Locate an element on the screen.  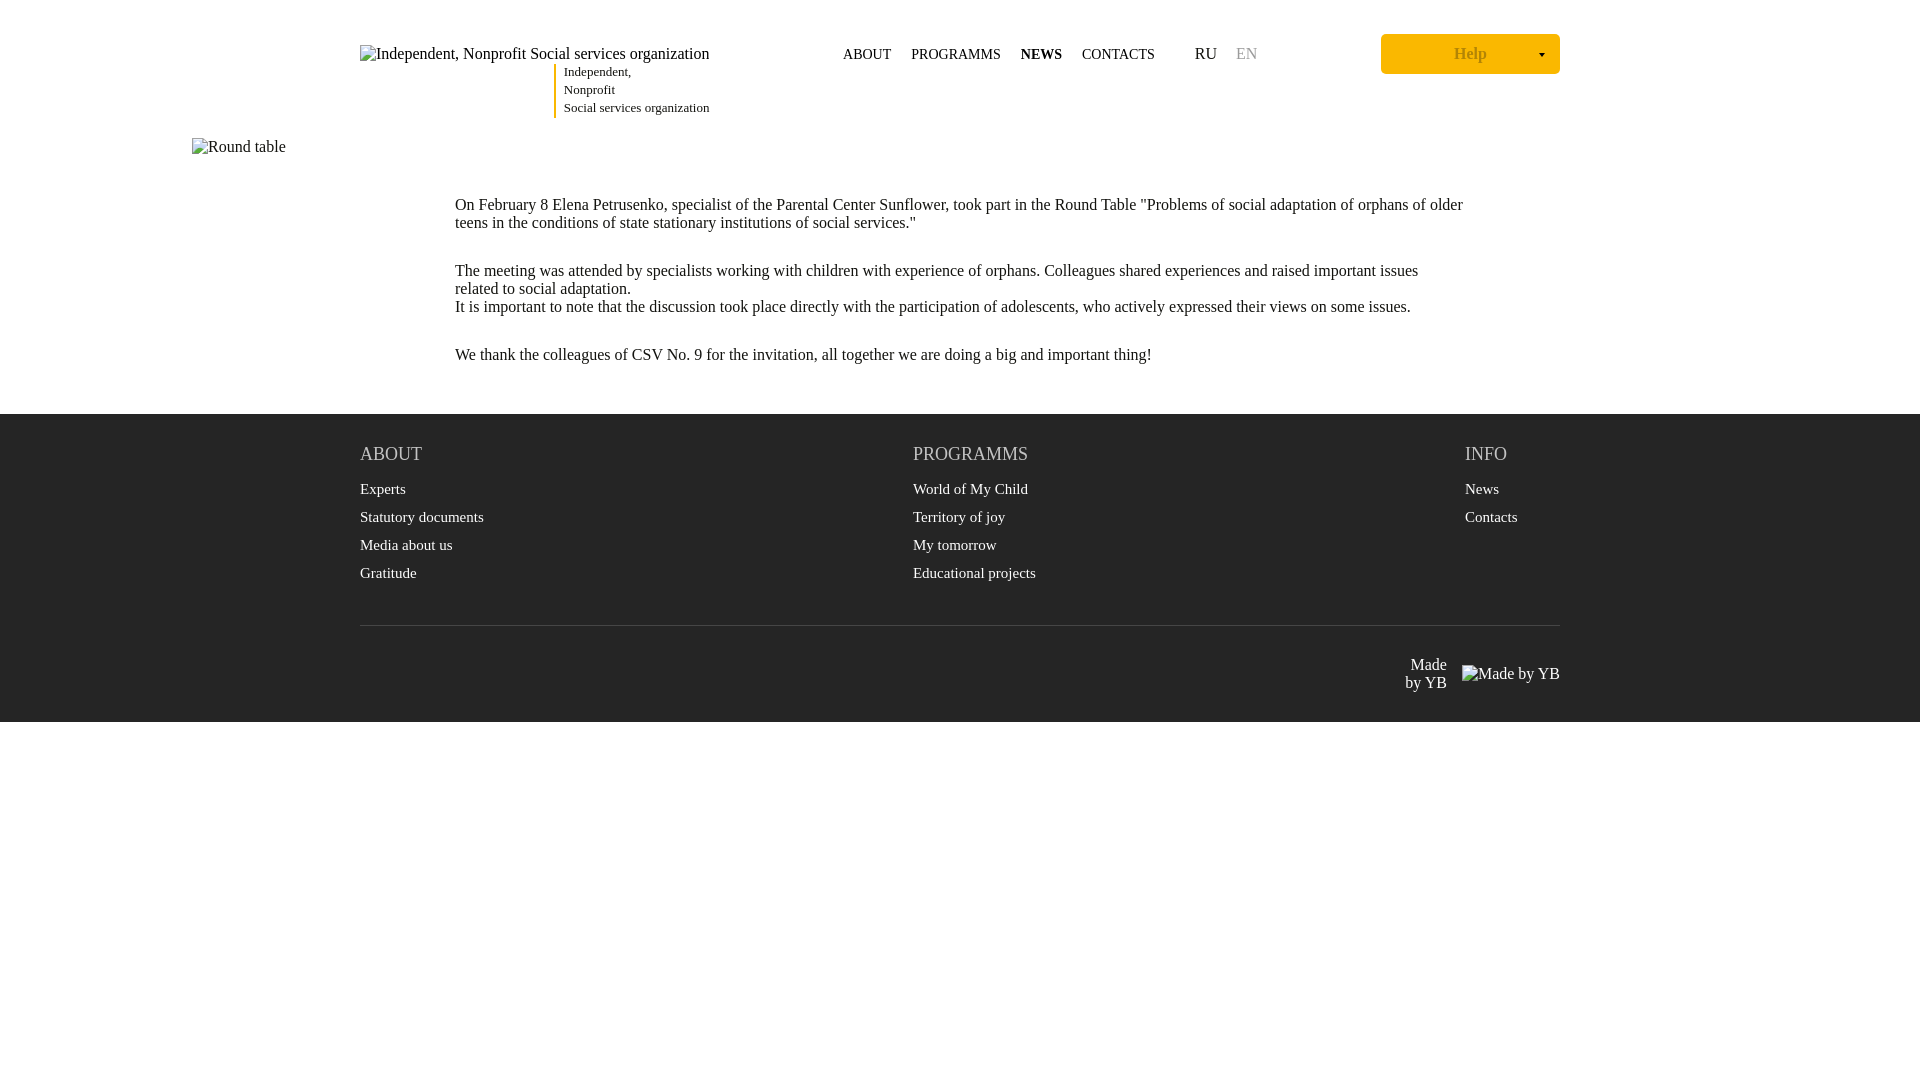
Territory of joy is located at coordinates (866, 54).